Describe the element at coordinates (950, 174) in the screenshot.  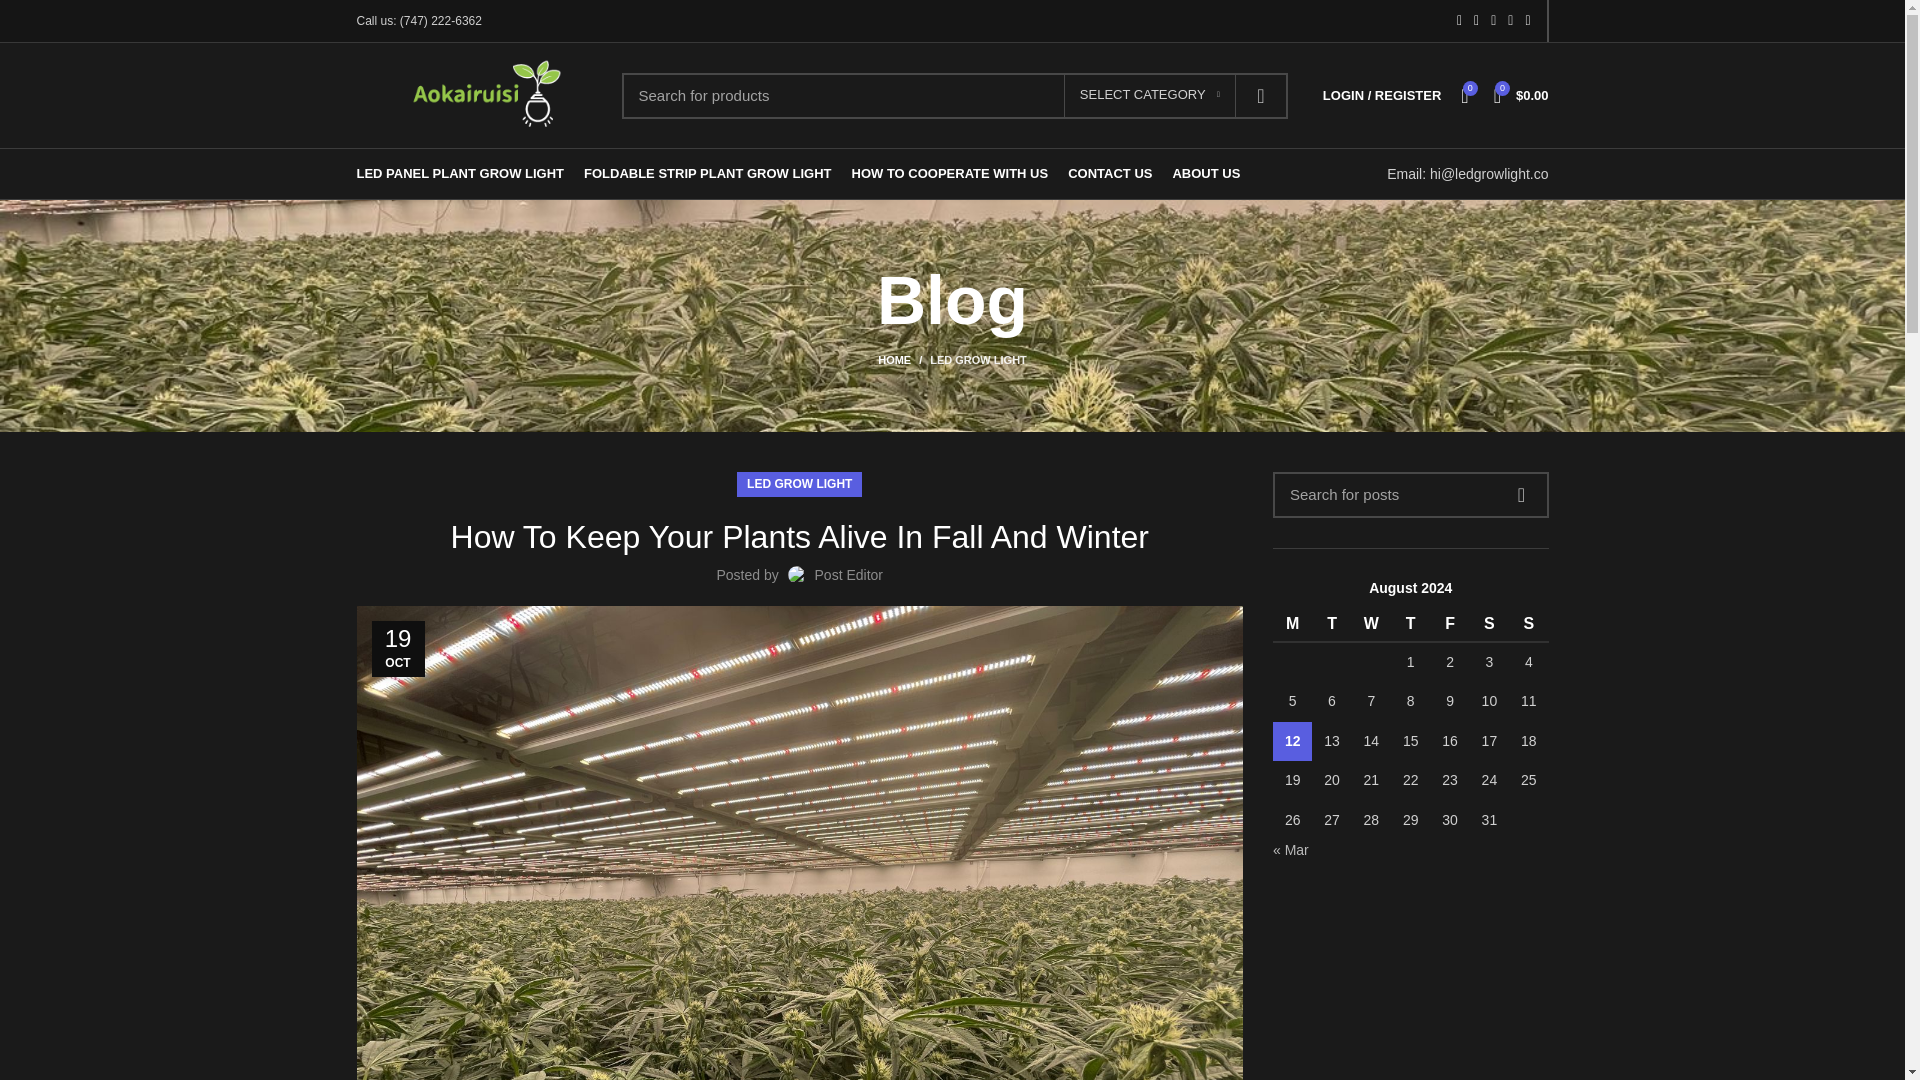
I see `HOW TO COOPERATE WITH US` at that location.